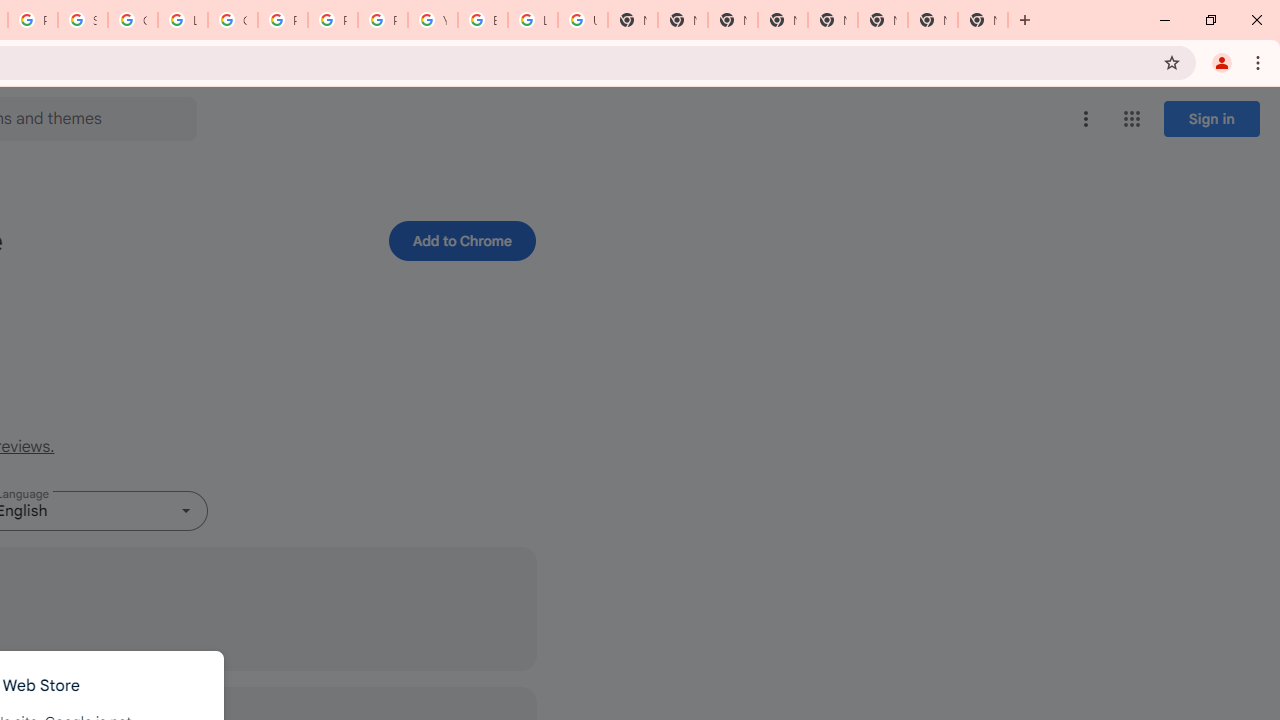  What do you see at coordinates (433, 20) in the screenshot?
I see `YouTube` at bounding box center [433, 20].